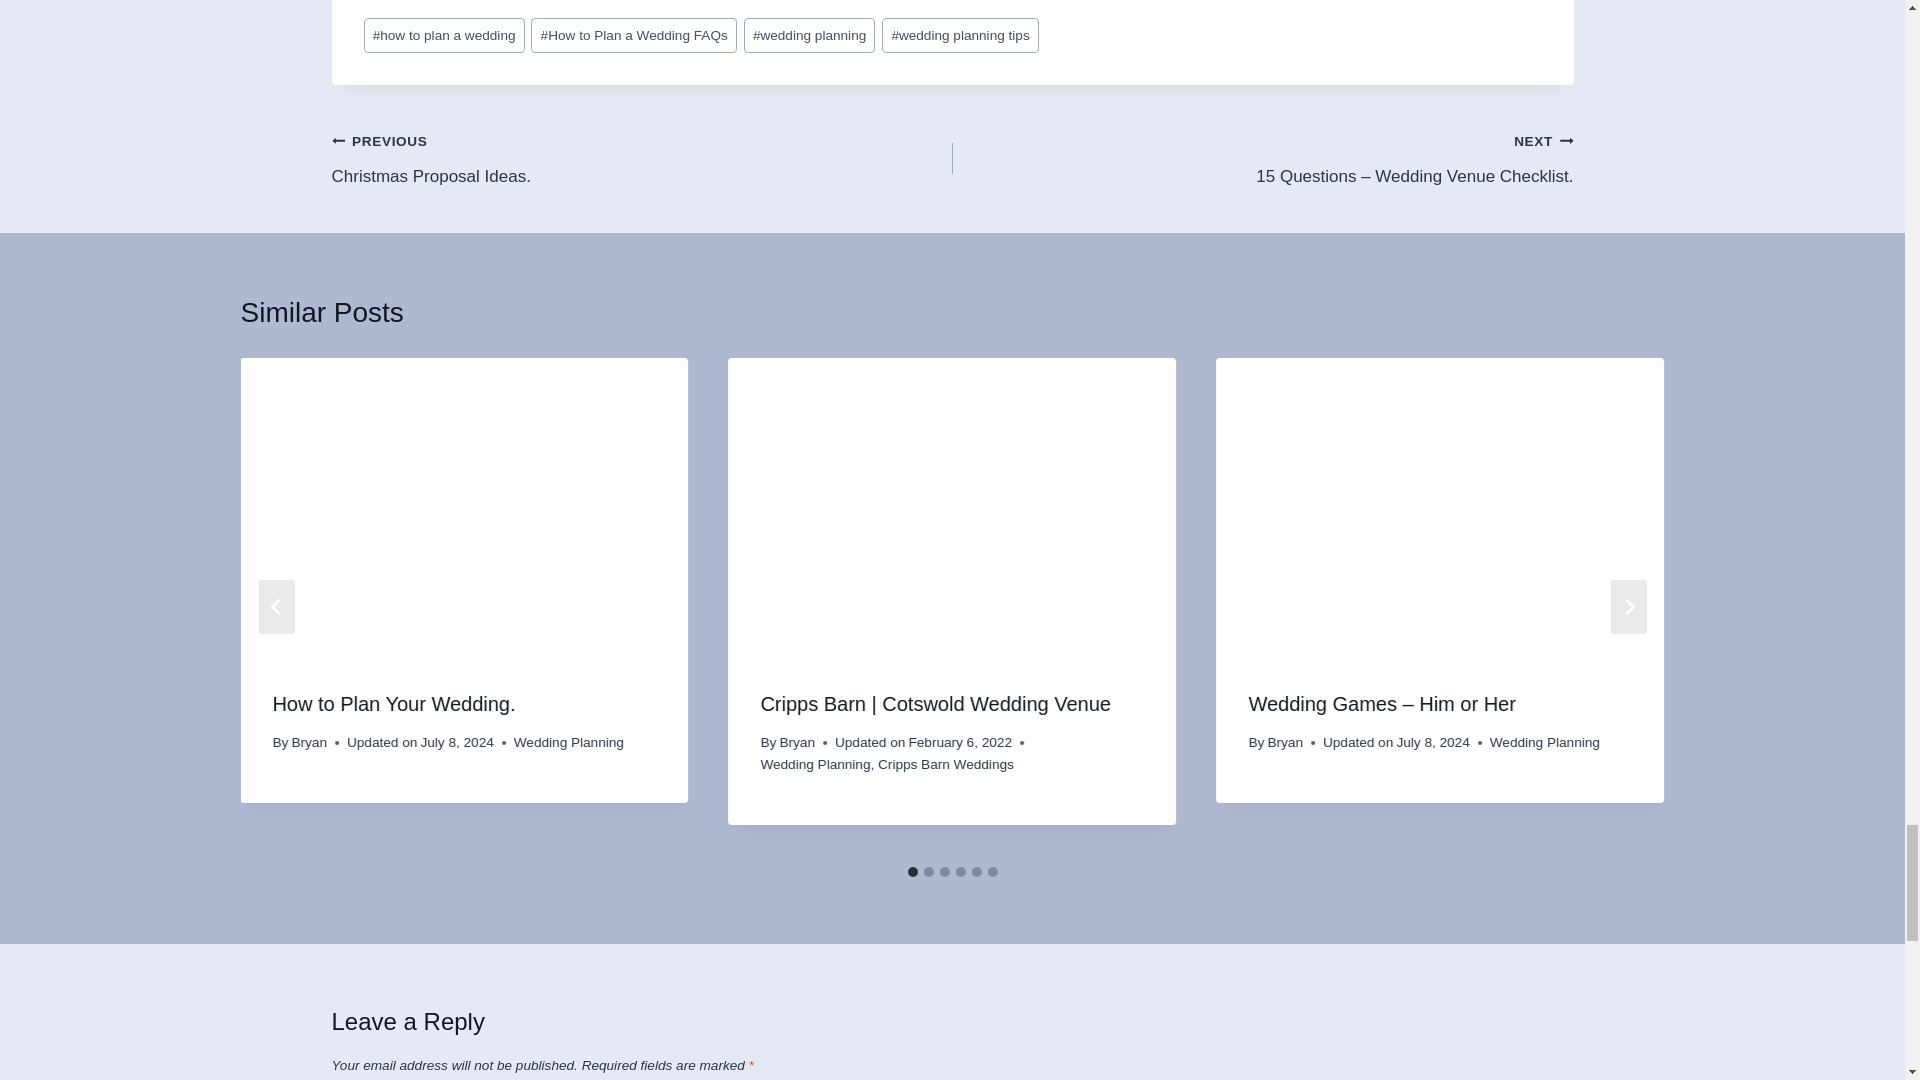 This screenshot has height=1080, width=1920. I want to click on how to plan a wedding, so click(952, 8).